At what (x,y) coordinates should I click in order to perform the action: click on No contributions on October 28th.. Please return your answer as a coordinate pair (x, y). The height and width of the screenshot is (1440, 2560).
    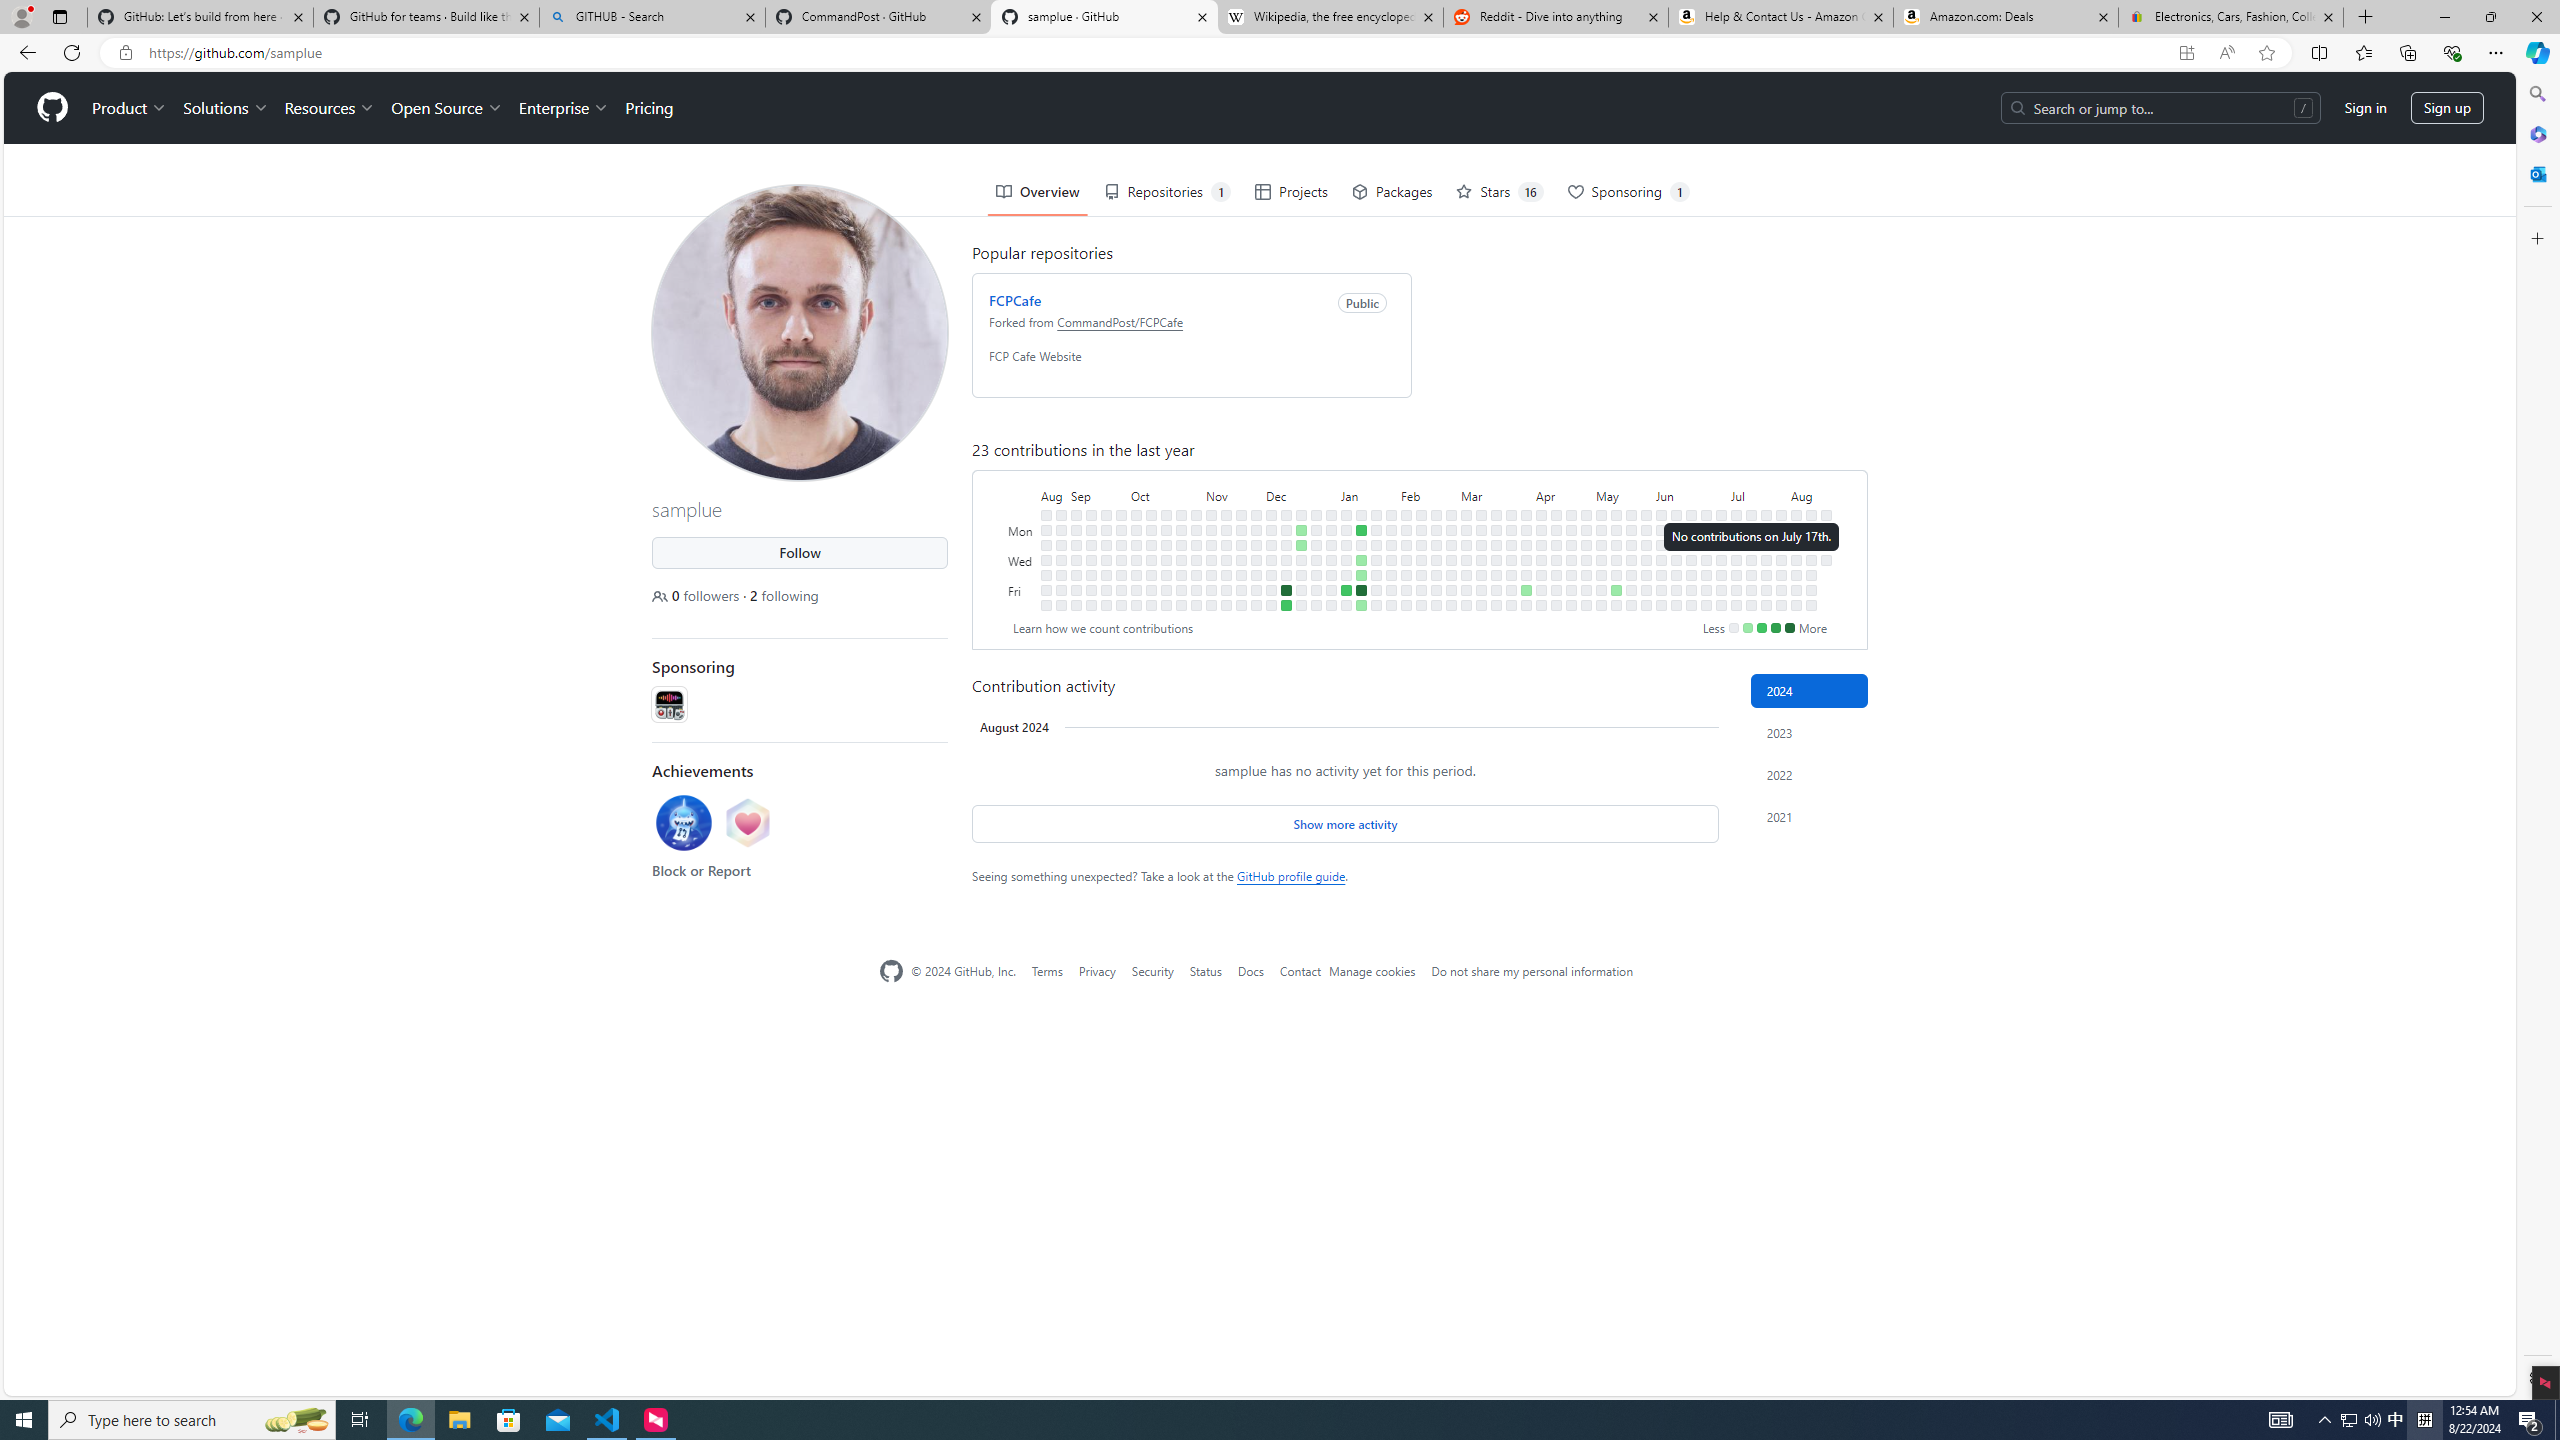
    Looking at the image, I should click on (1181, 604).